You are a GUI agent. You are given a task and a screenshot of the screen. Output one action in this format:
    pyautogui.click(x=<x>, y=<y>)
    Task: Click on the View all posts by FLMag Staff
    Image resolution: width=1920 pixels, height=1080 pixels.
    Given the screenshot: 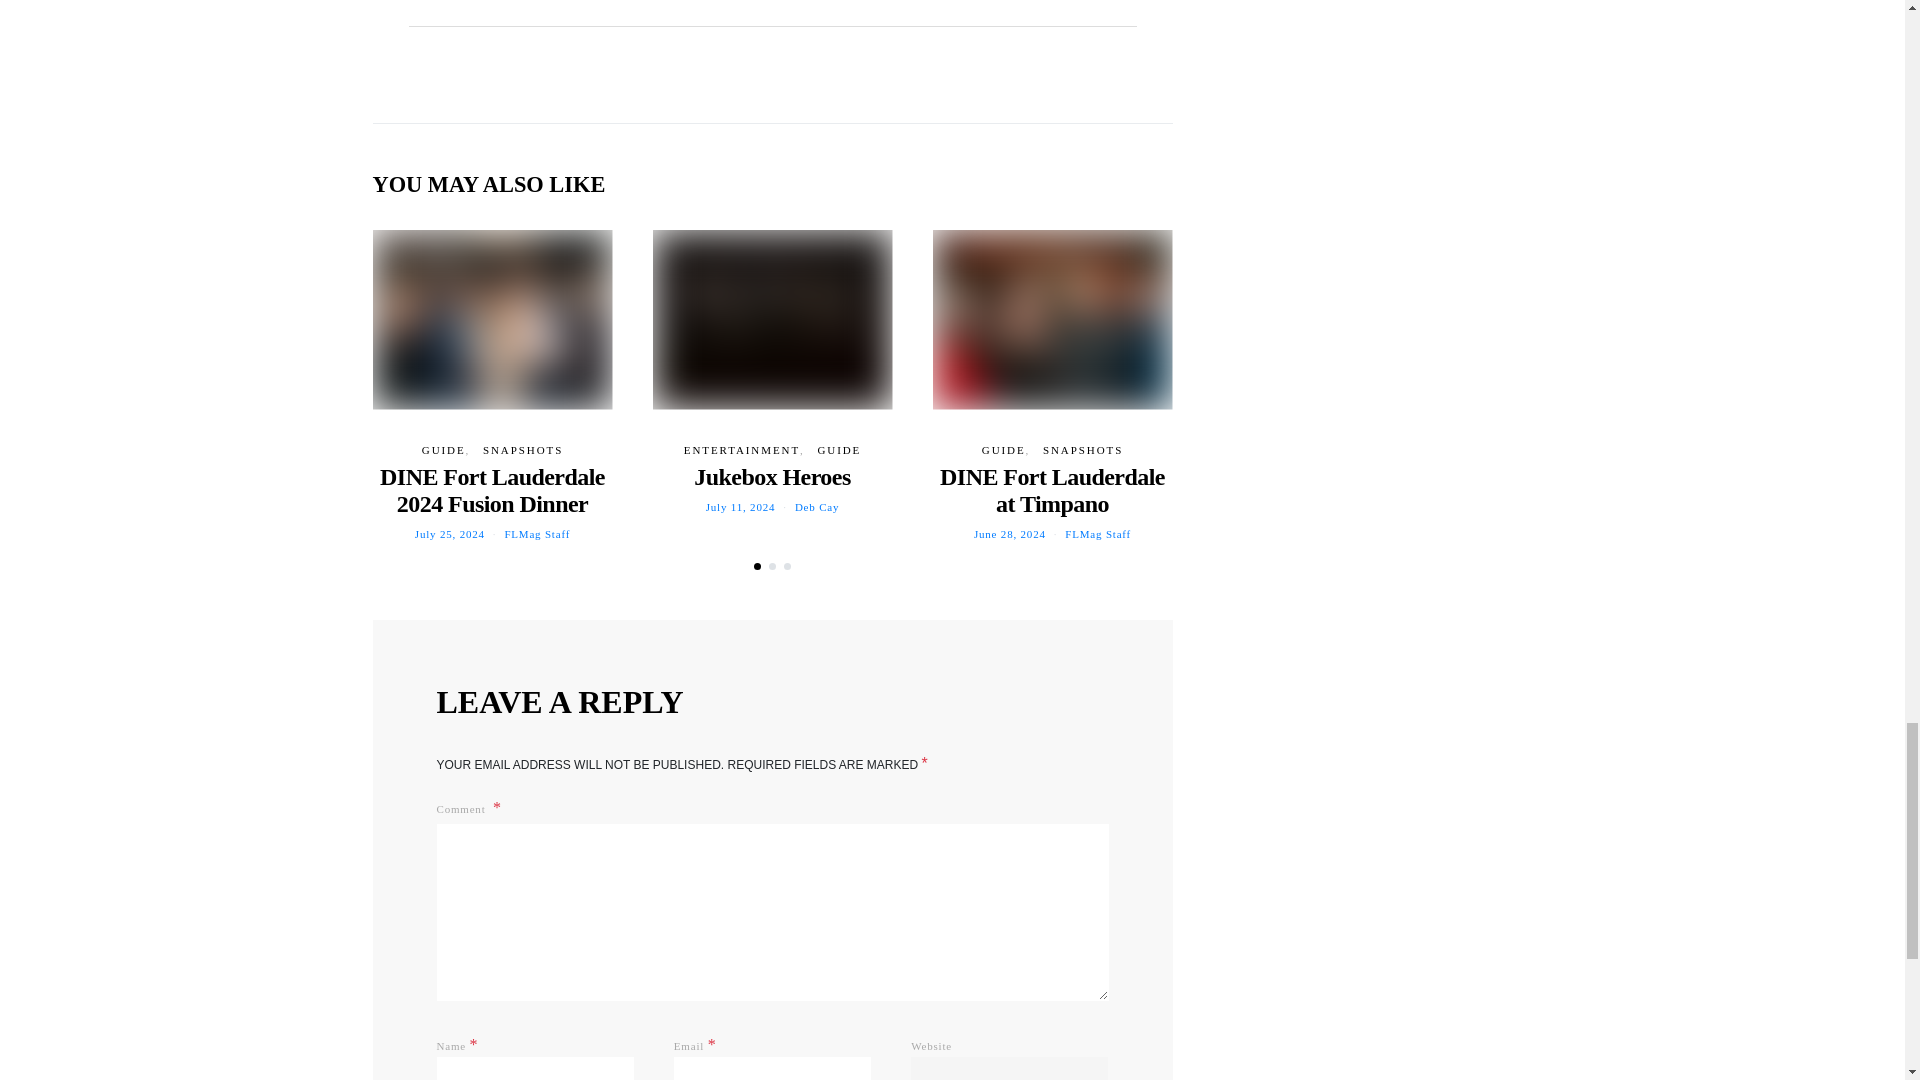 What is the action you would take?
    pyautogui.click(x=536, y=534)
    